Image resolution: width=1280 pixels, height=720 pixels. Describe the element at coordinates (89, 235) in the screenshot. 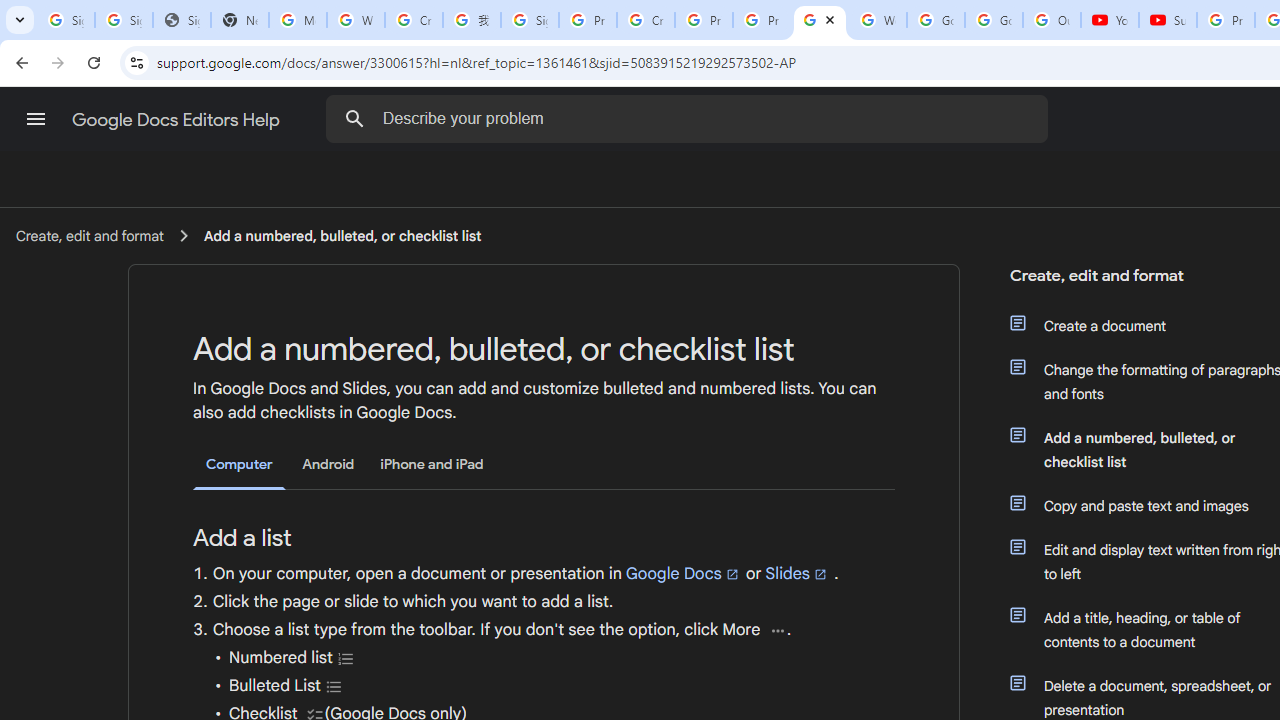

I see `Create, edit and format` at that location.